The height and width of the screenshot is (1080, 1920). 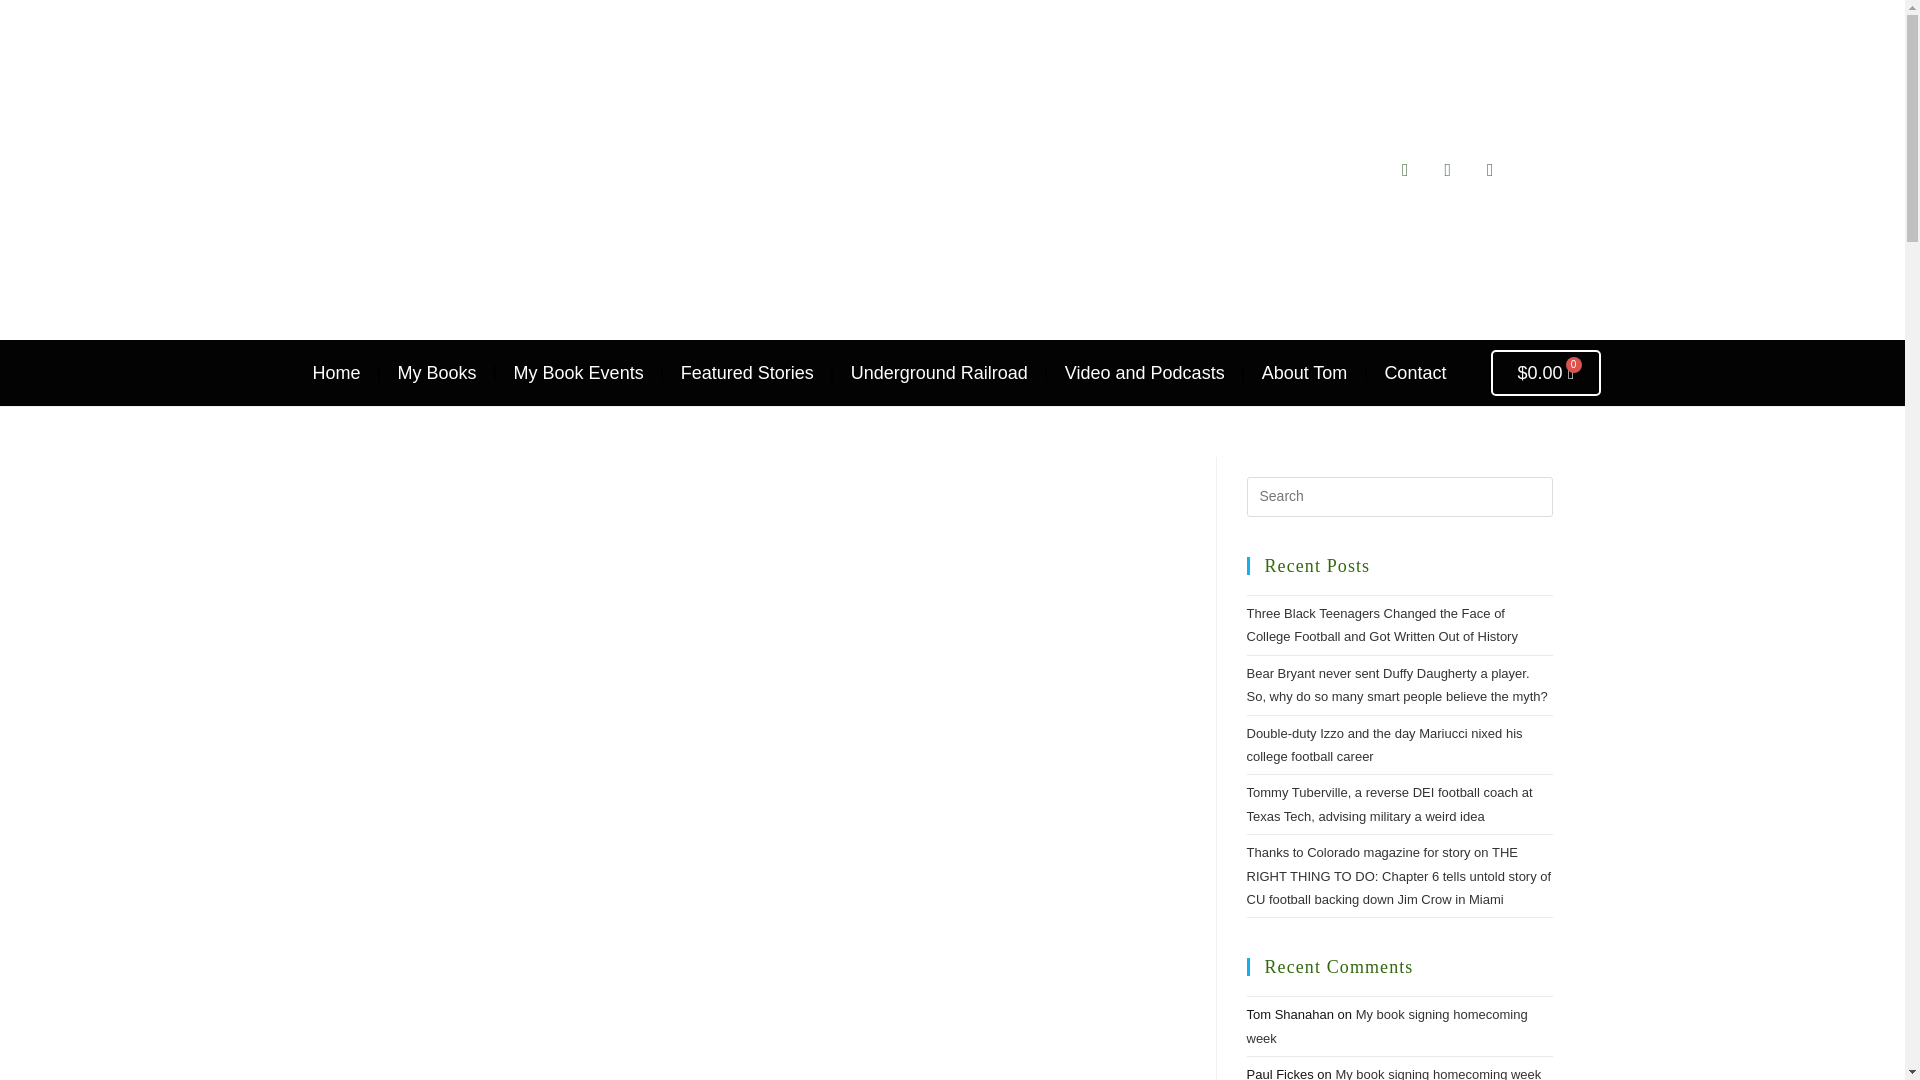 What do you see at coordinates (578, 372) in the screenshot?
I see `My Book Events` at bounding box center [578, 372].